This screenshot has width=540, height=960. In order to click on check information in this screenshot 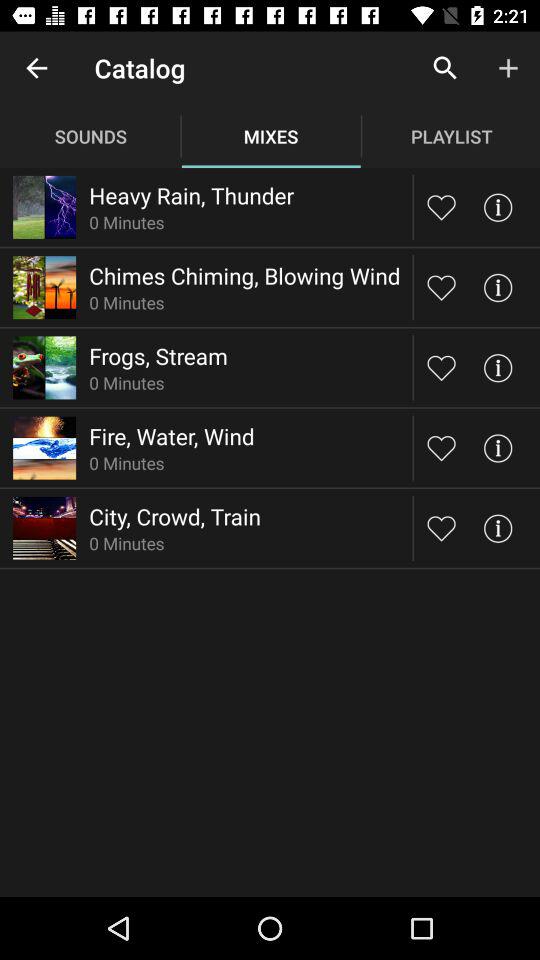, I will do `click(498, 448)`.